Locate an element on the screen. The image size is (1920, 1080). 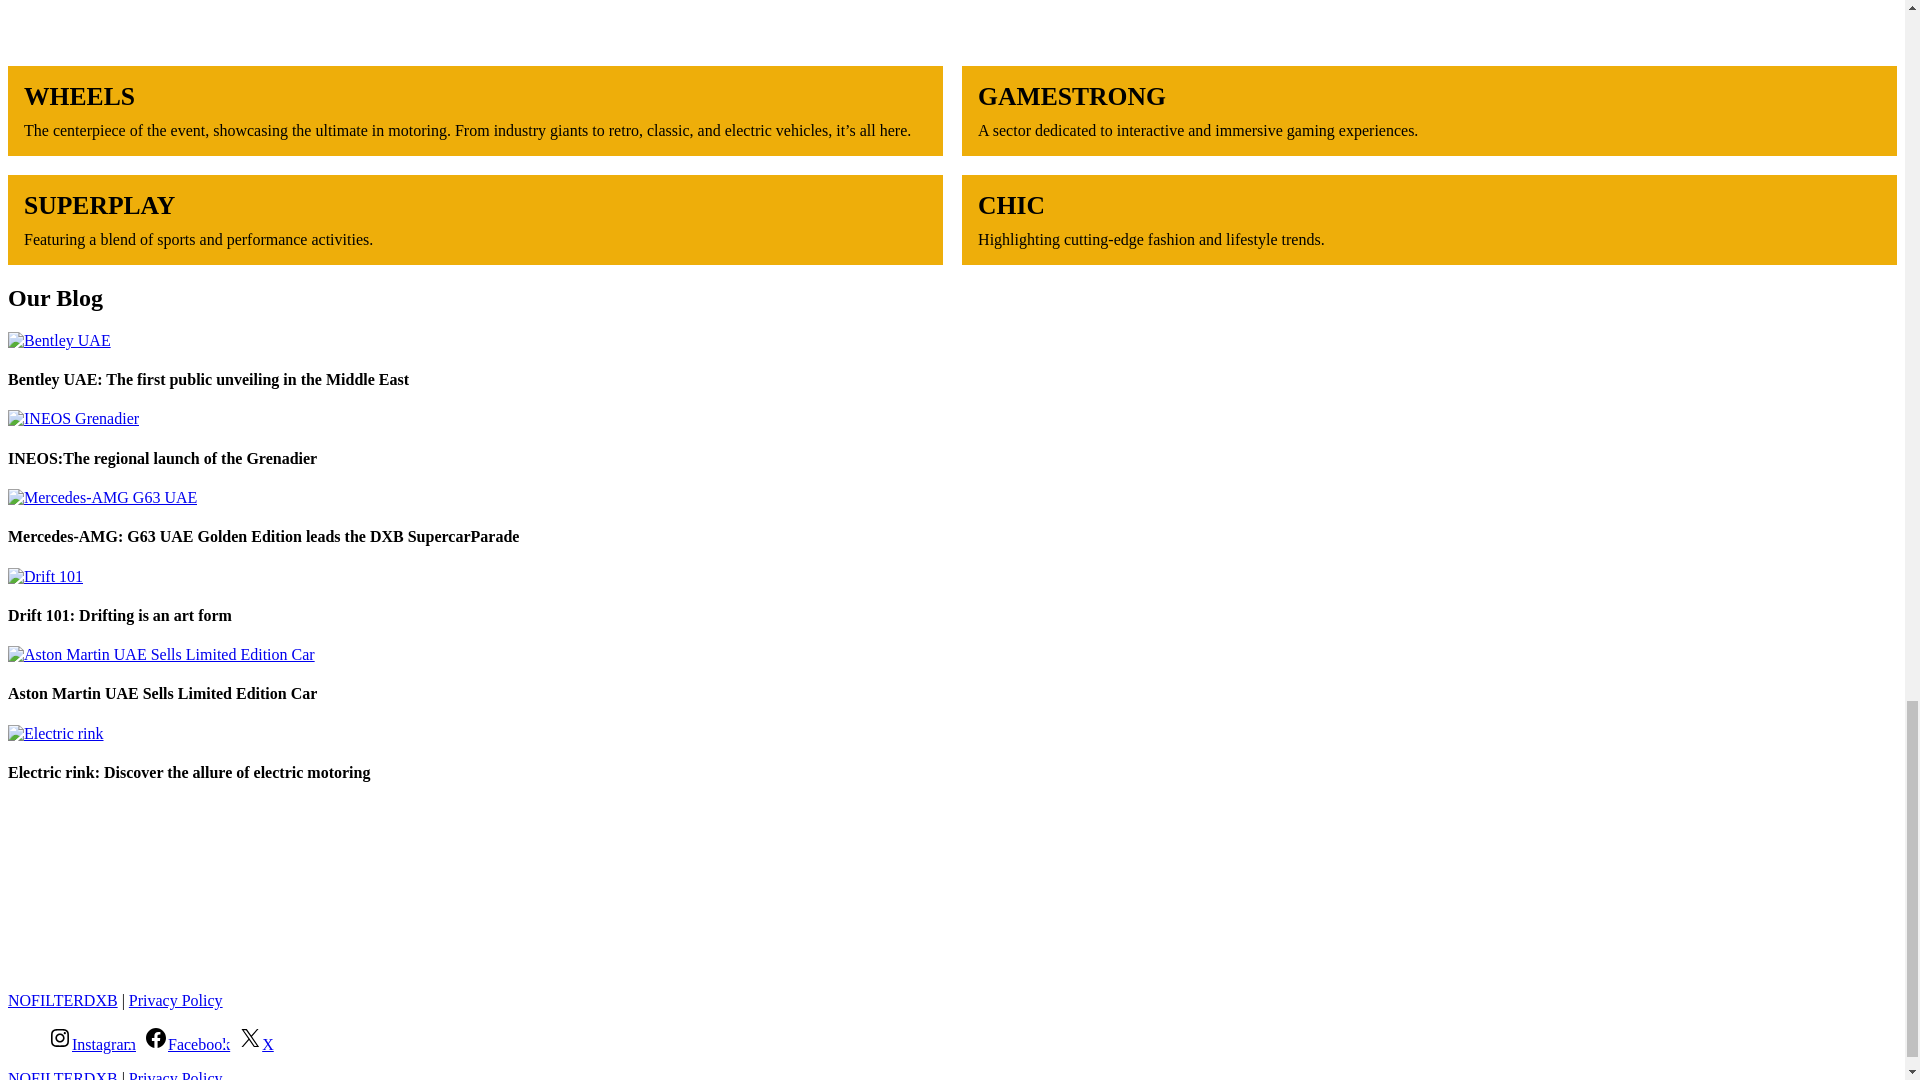
Bentley UAE: The first public unveiling in the Middle East is located at coordinates (208, 379).